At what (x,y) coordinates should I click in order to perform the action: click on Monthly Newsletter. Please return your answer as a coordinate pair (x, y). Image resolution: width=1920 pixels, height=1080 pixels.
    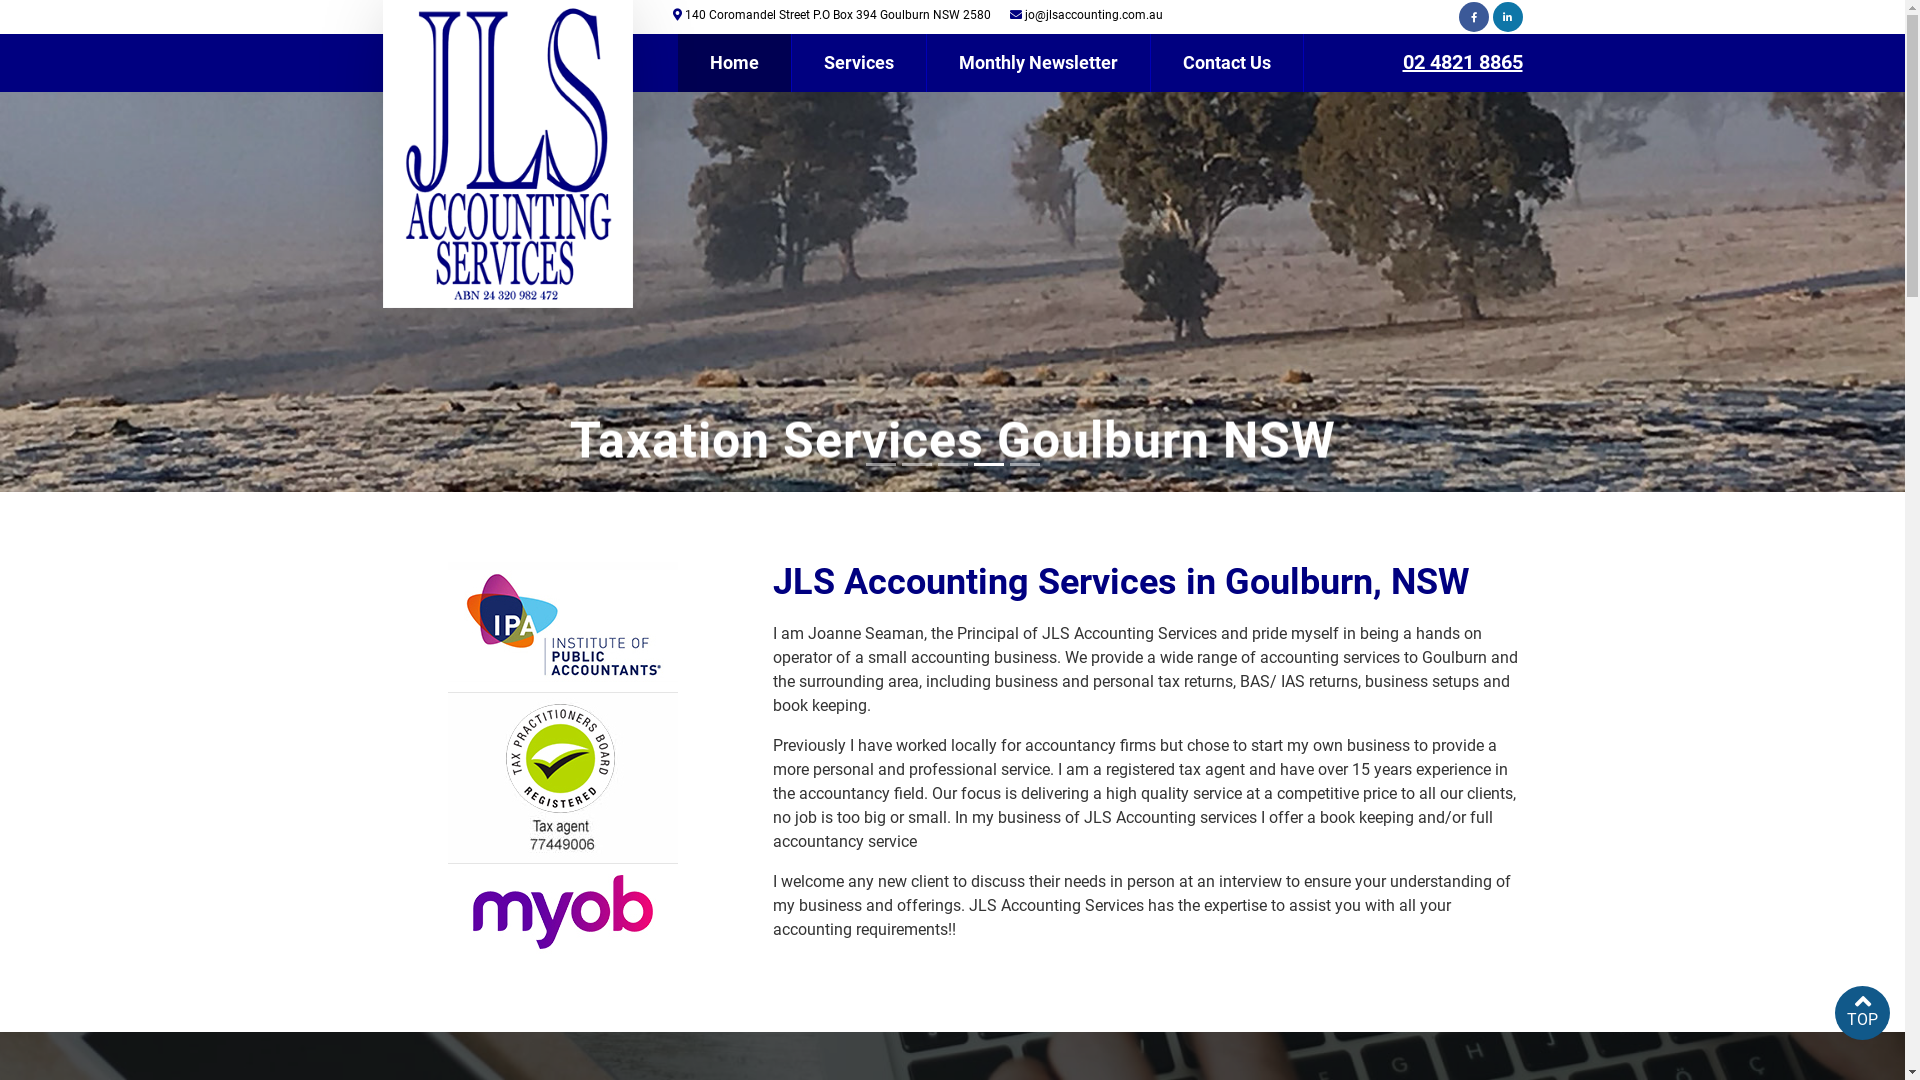
    Looking at the image, I should click on (1038, 63).